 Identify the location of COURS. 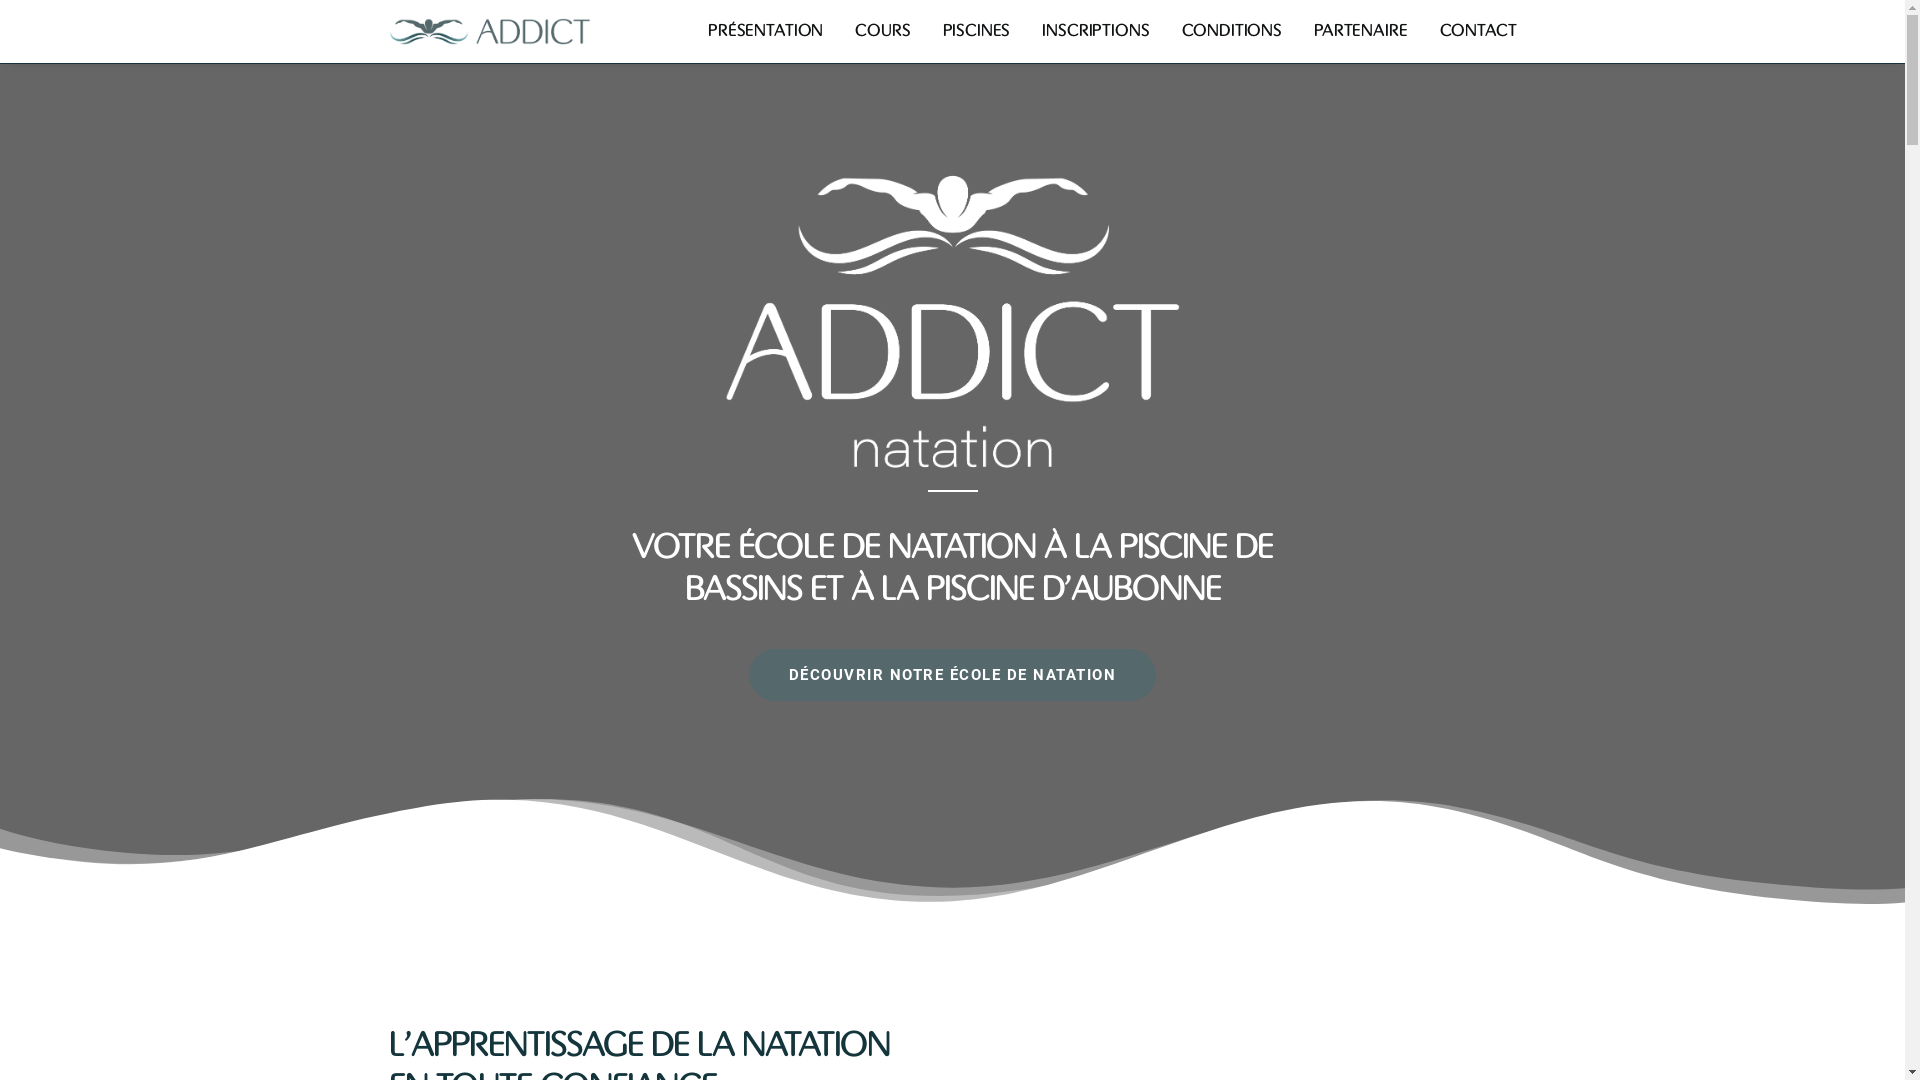
(882, 32).